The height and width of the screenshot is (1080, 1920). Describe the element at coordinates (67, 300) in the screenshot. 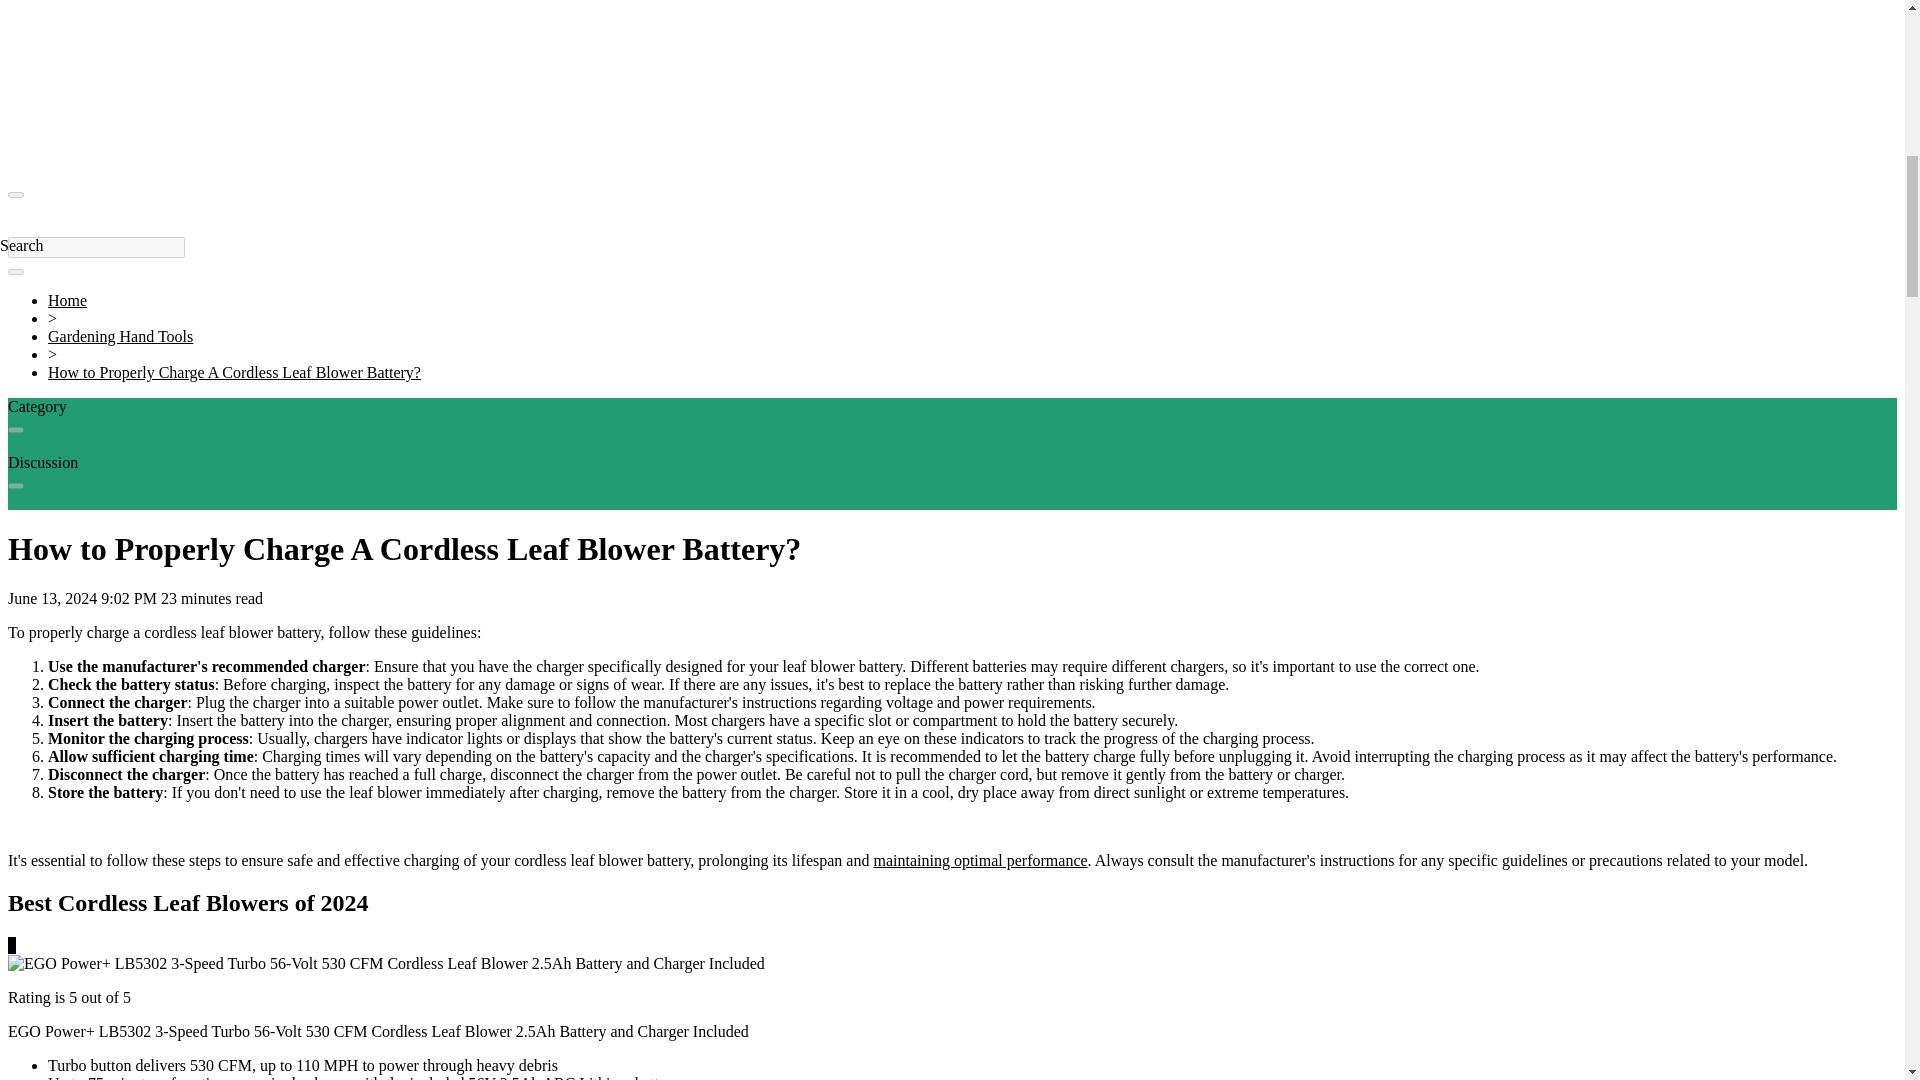

I see `Home` at that location.